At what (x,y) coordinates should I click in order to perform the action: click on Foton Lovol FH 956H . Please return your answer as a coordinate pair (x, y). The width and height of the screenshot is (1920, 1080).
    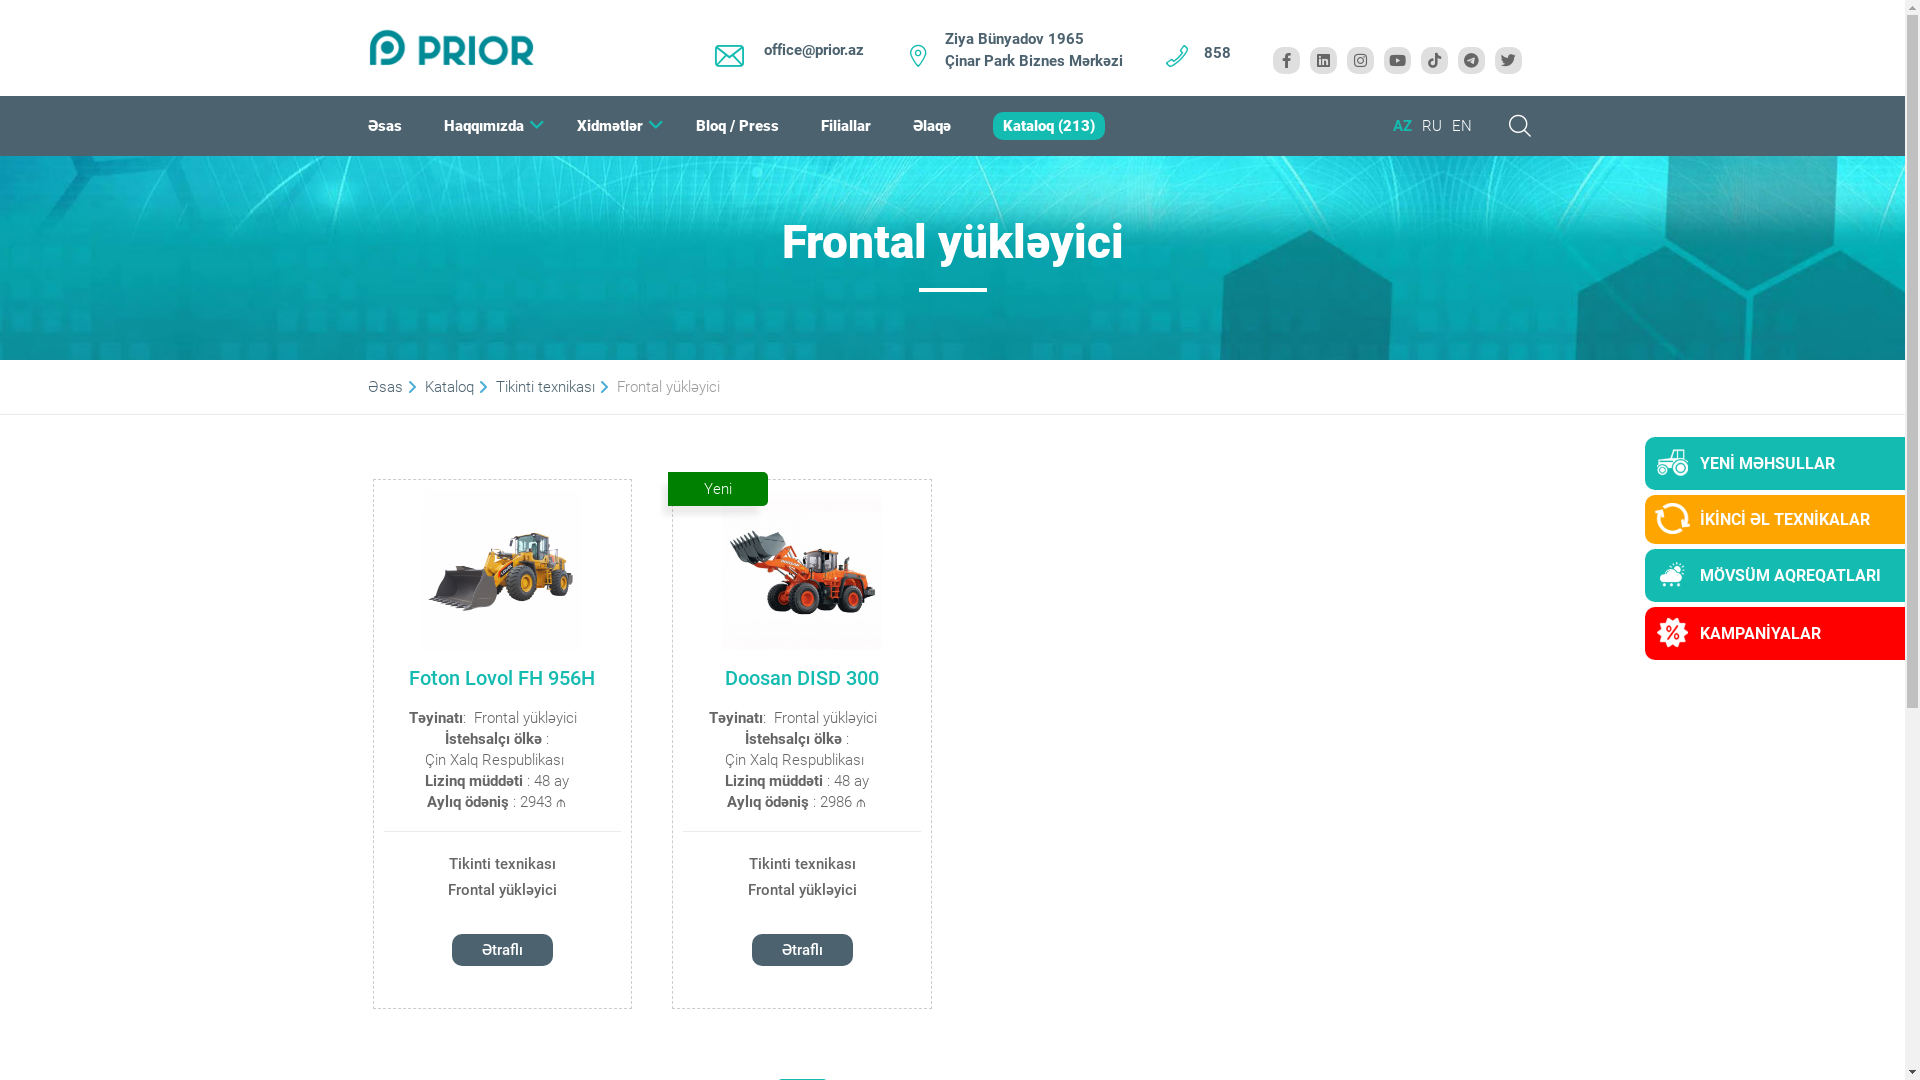
    Looking at the image, I should click on (502, 570).